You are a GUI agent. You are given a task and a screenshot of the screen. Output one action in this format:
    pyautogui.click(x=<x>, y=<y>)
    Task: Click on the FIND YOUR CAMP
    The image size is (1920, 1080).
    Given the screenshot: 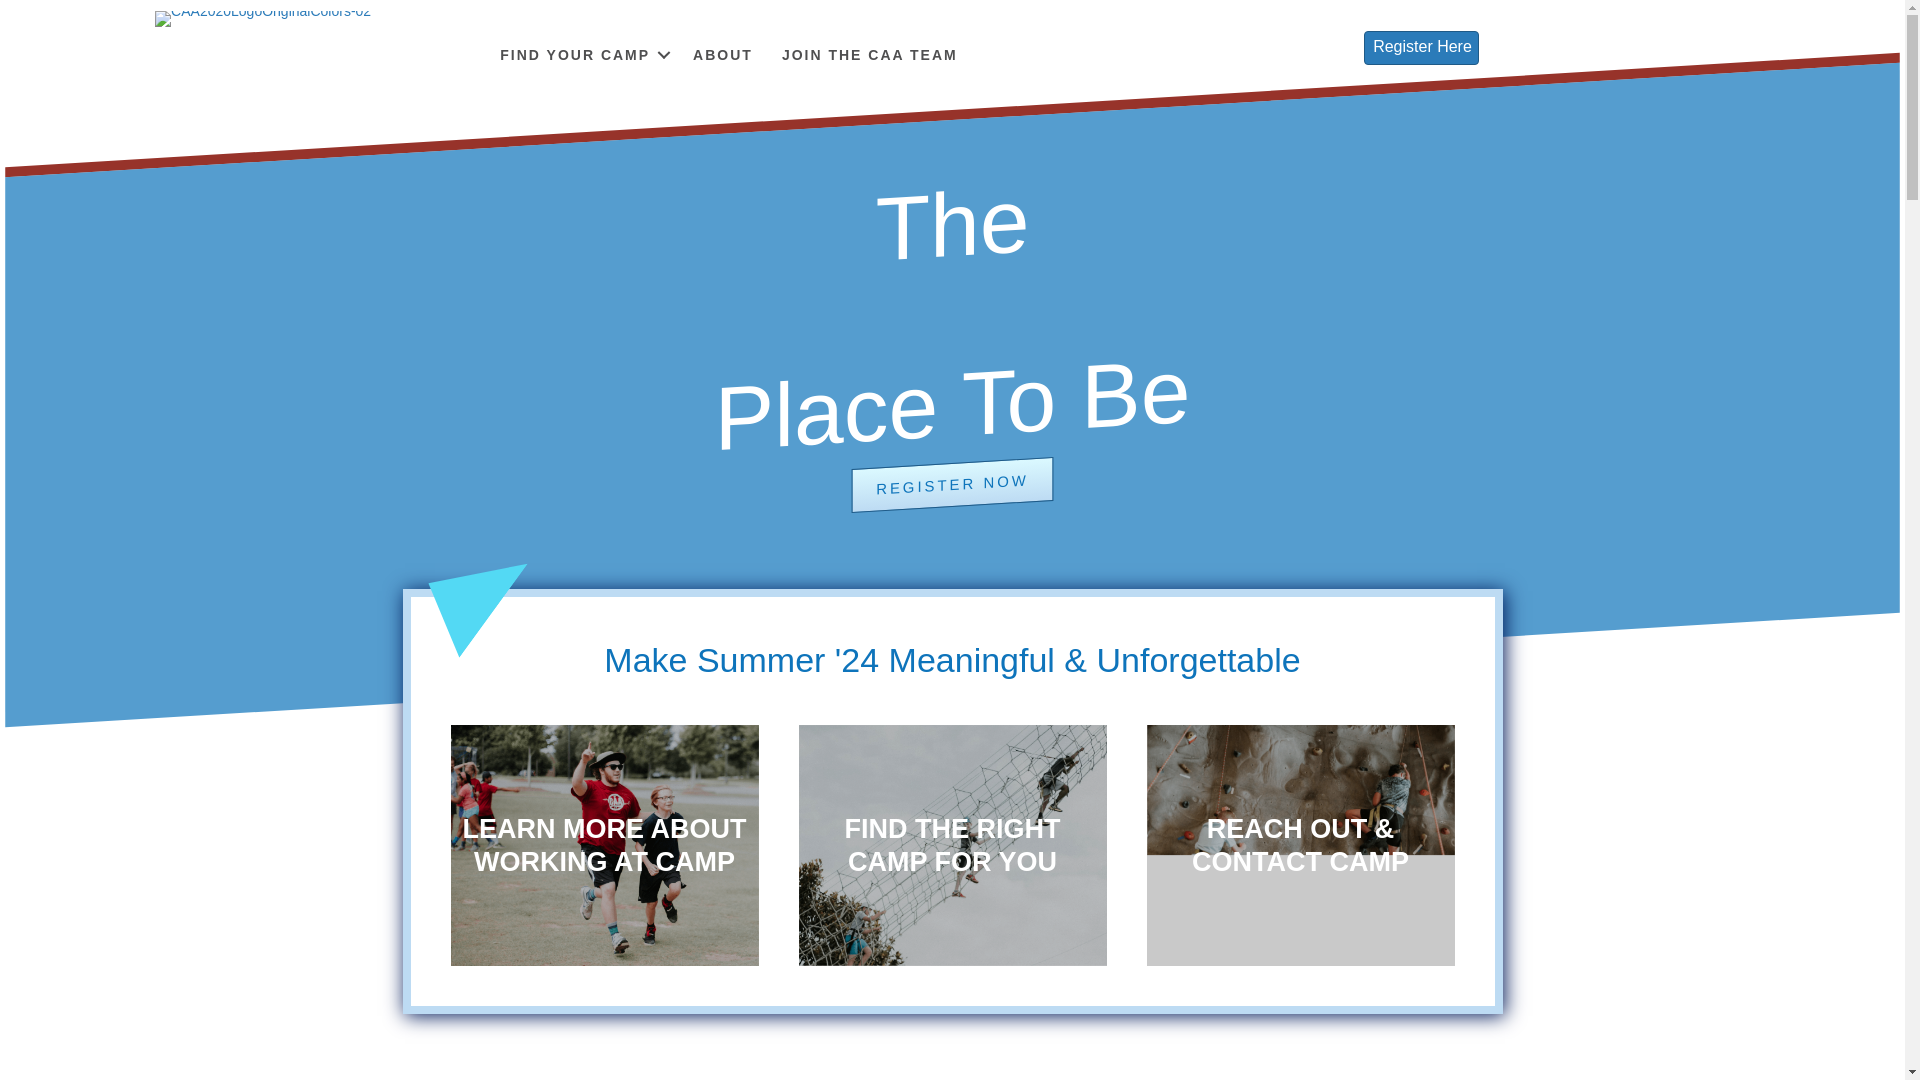 What is the action you would take?
    pyautogui.click(x=581, y=54)
    